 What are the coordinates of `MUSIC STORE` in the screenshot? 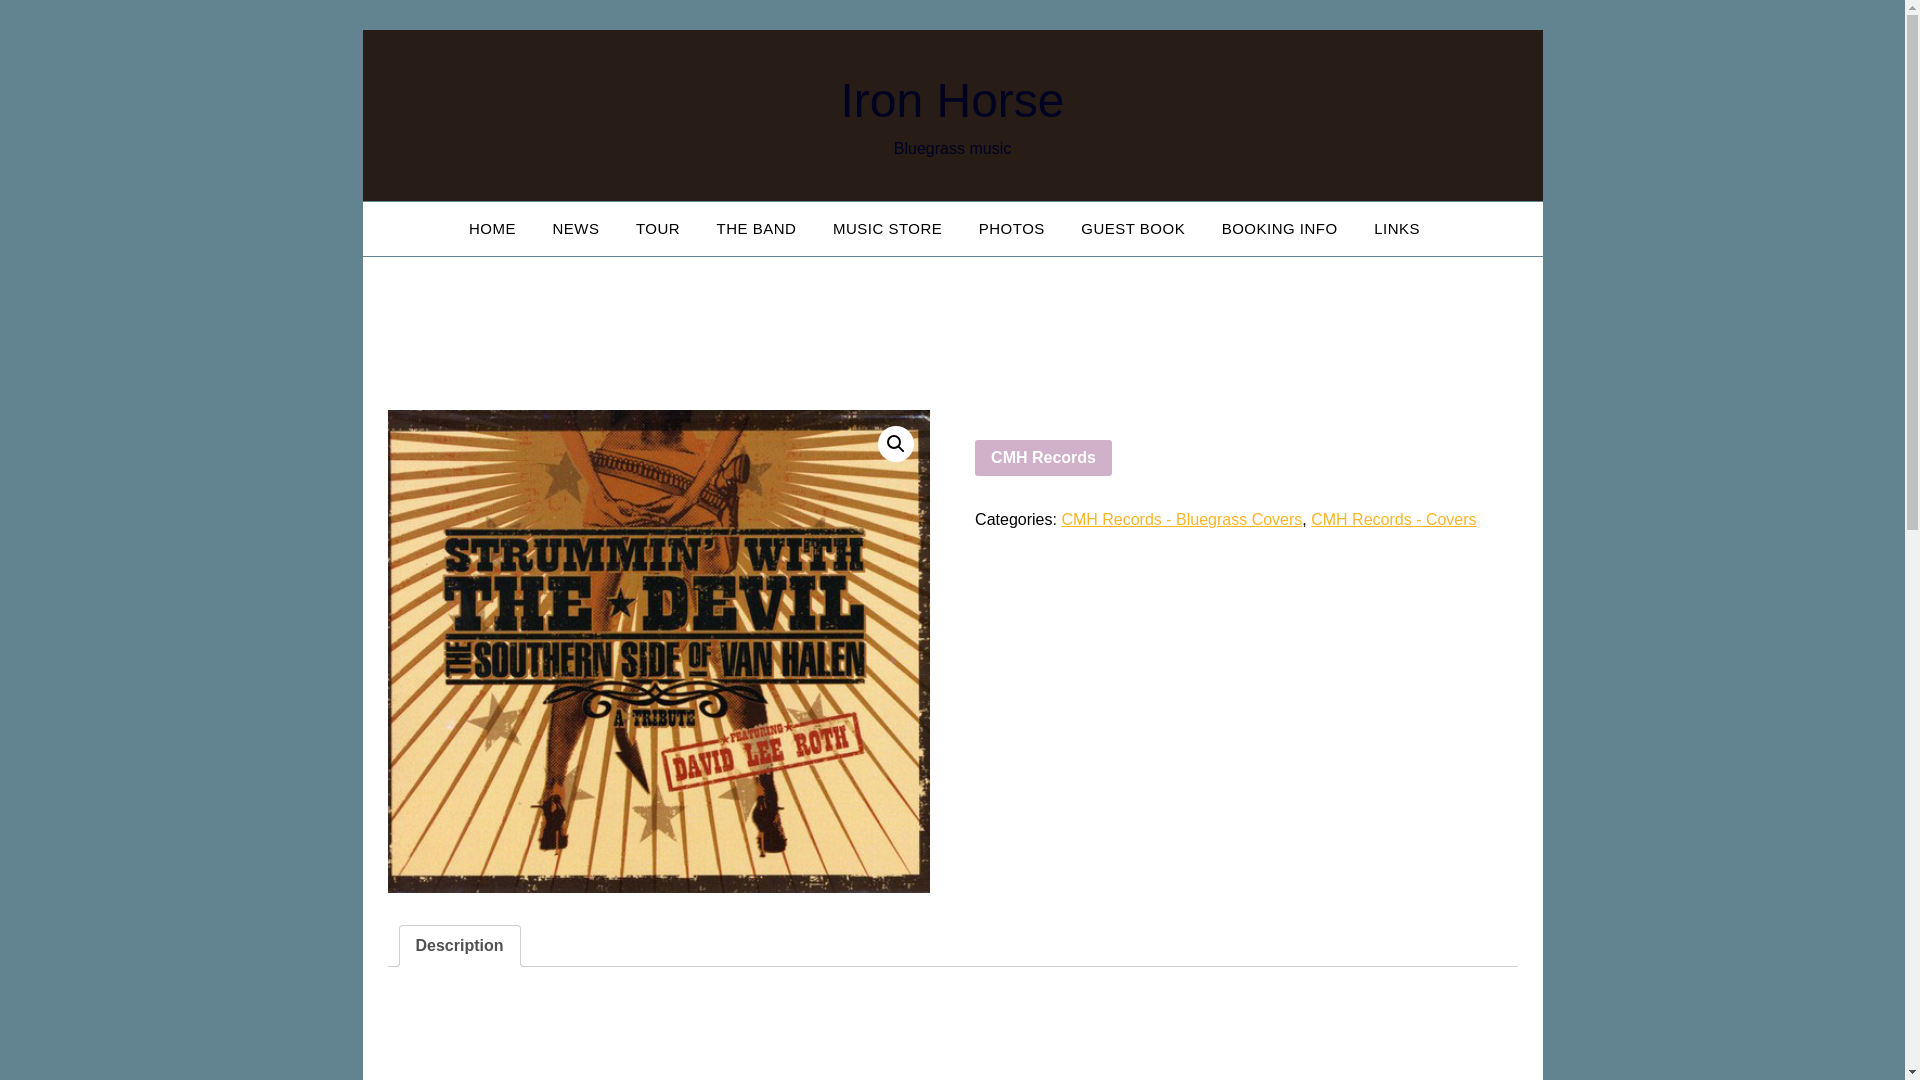 It's located at (888, 228).